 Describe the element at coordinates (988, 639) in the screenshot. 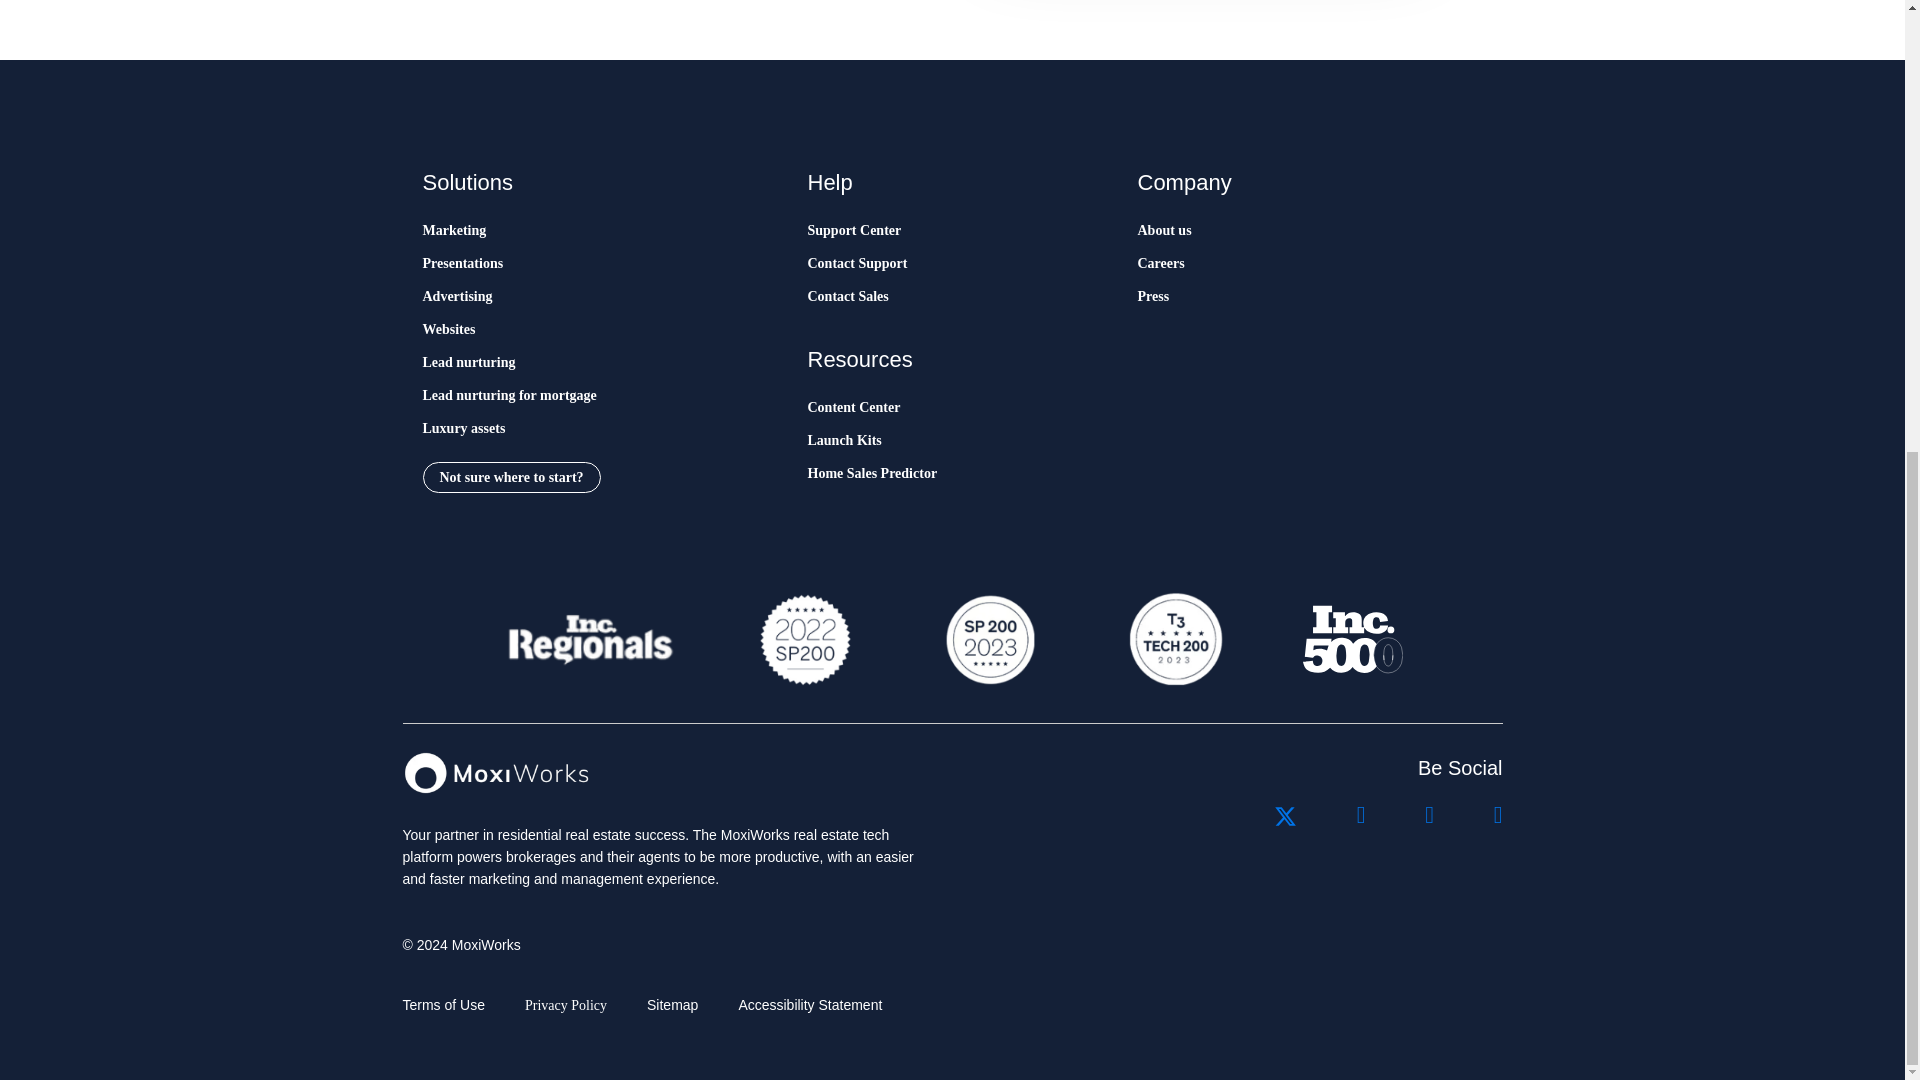

I see `SP 2023` at that location.